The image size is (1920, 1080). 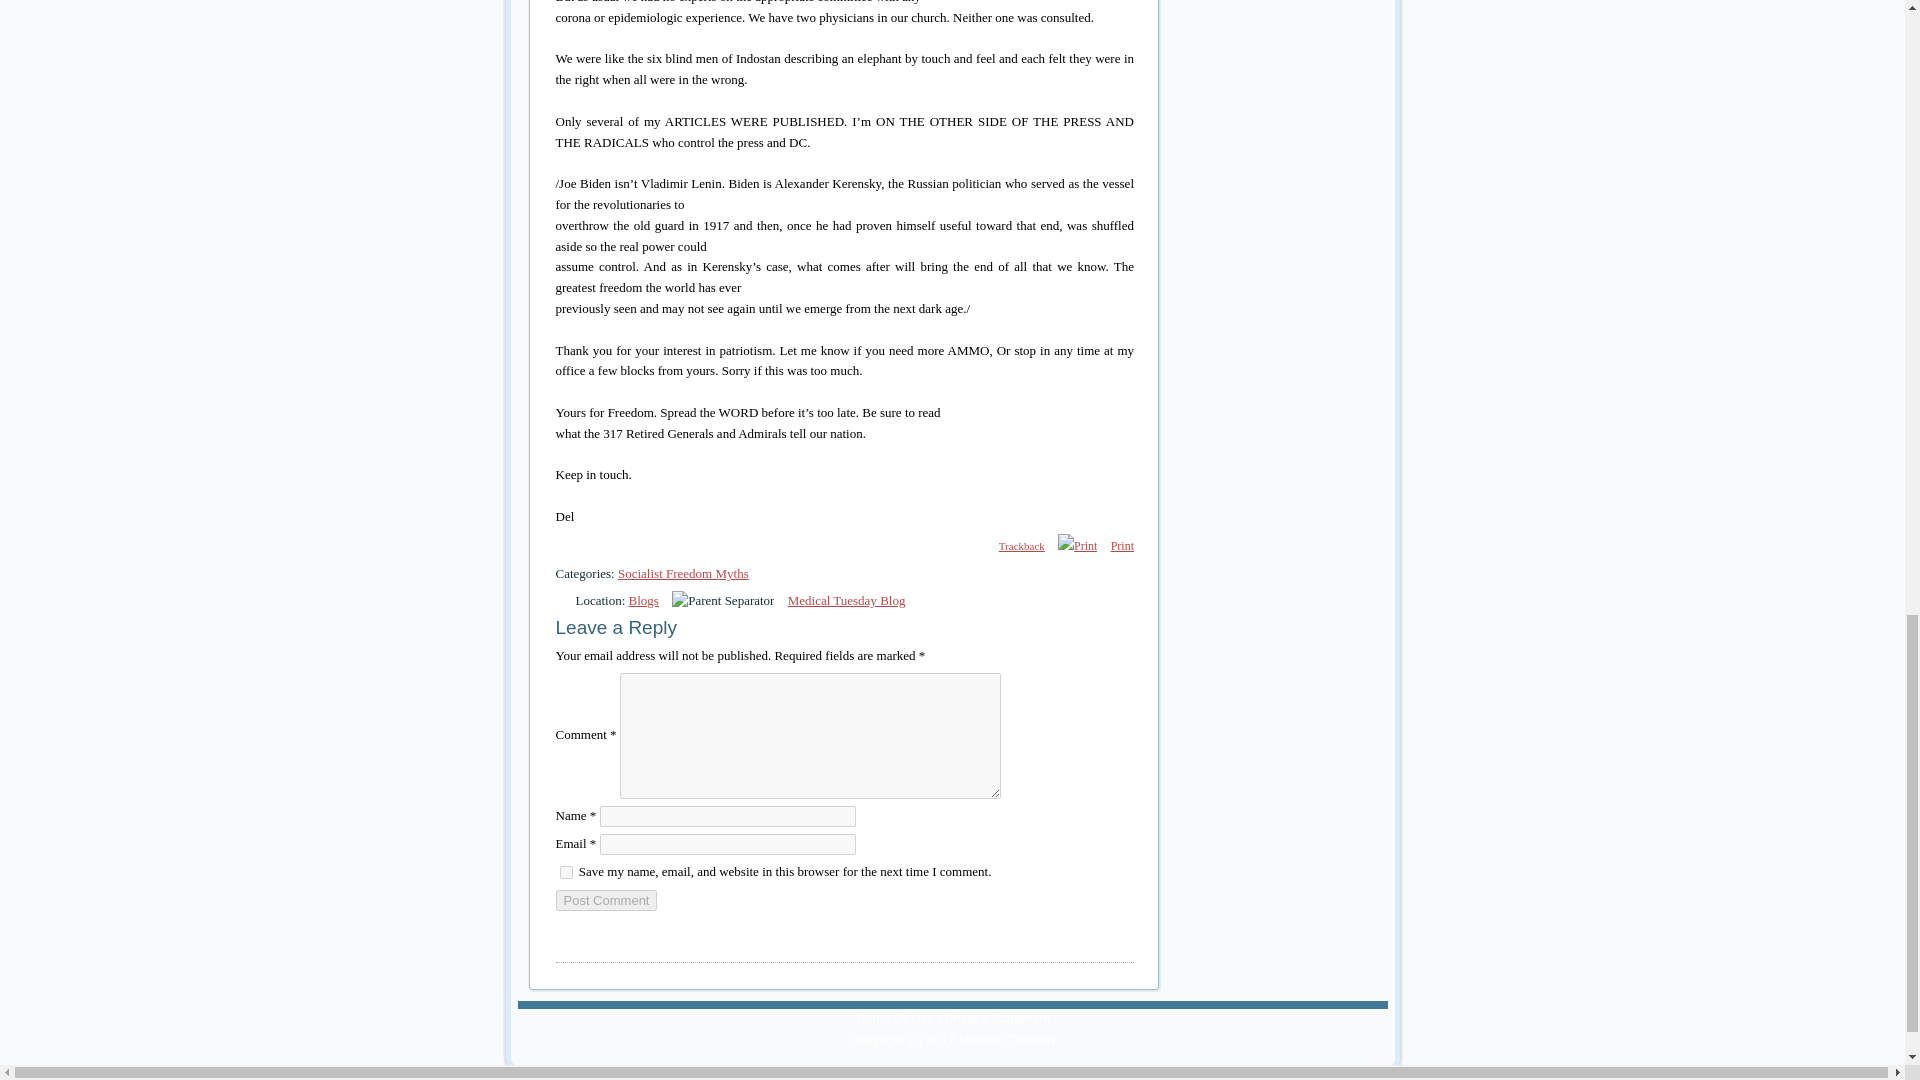 I want to click on Print, so click(x=1078, y=546).